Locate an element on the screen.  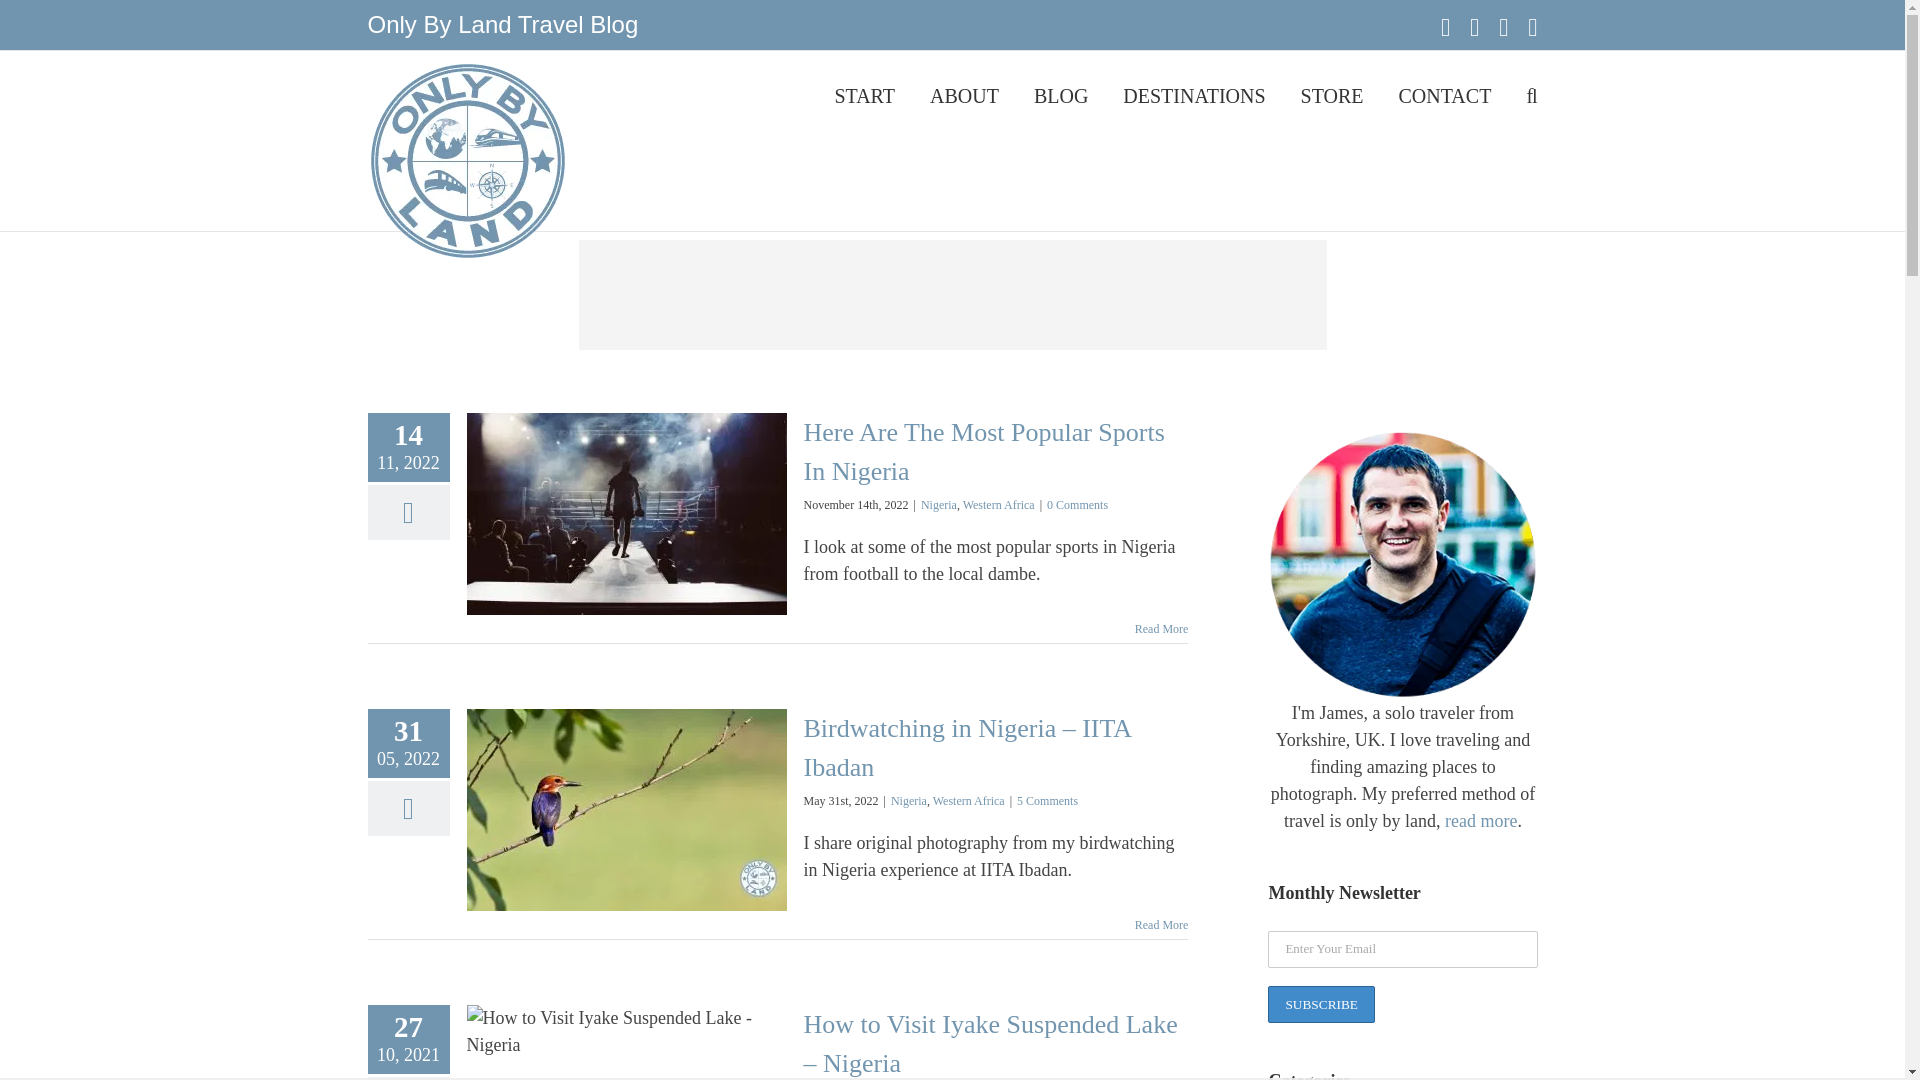
0 Comments is located at coordinates (1076, 504).